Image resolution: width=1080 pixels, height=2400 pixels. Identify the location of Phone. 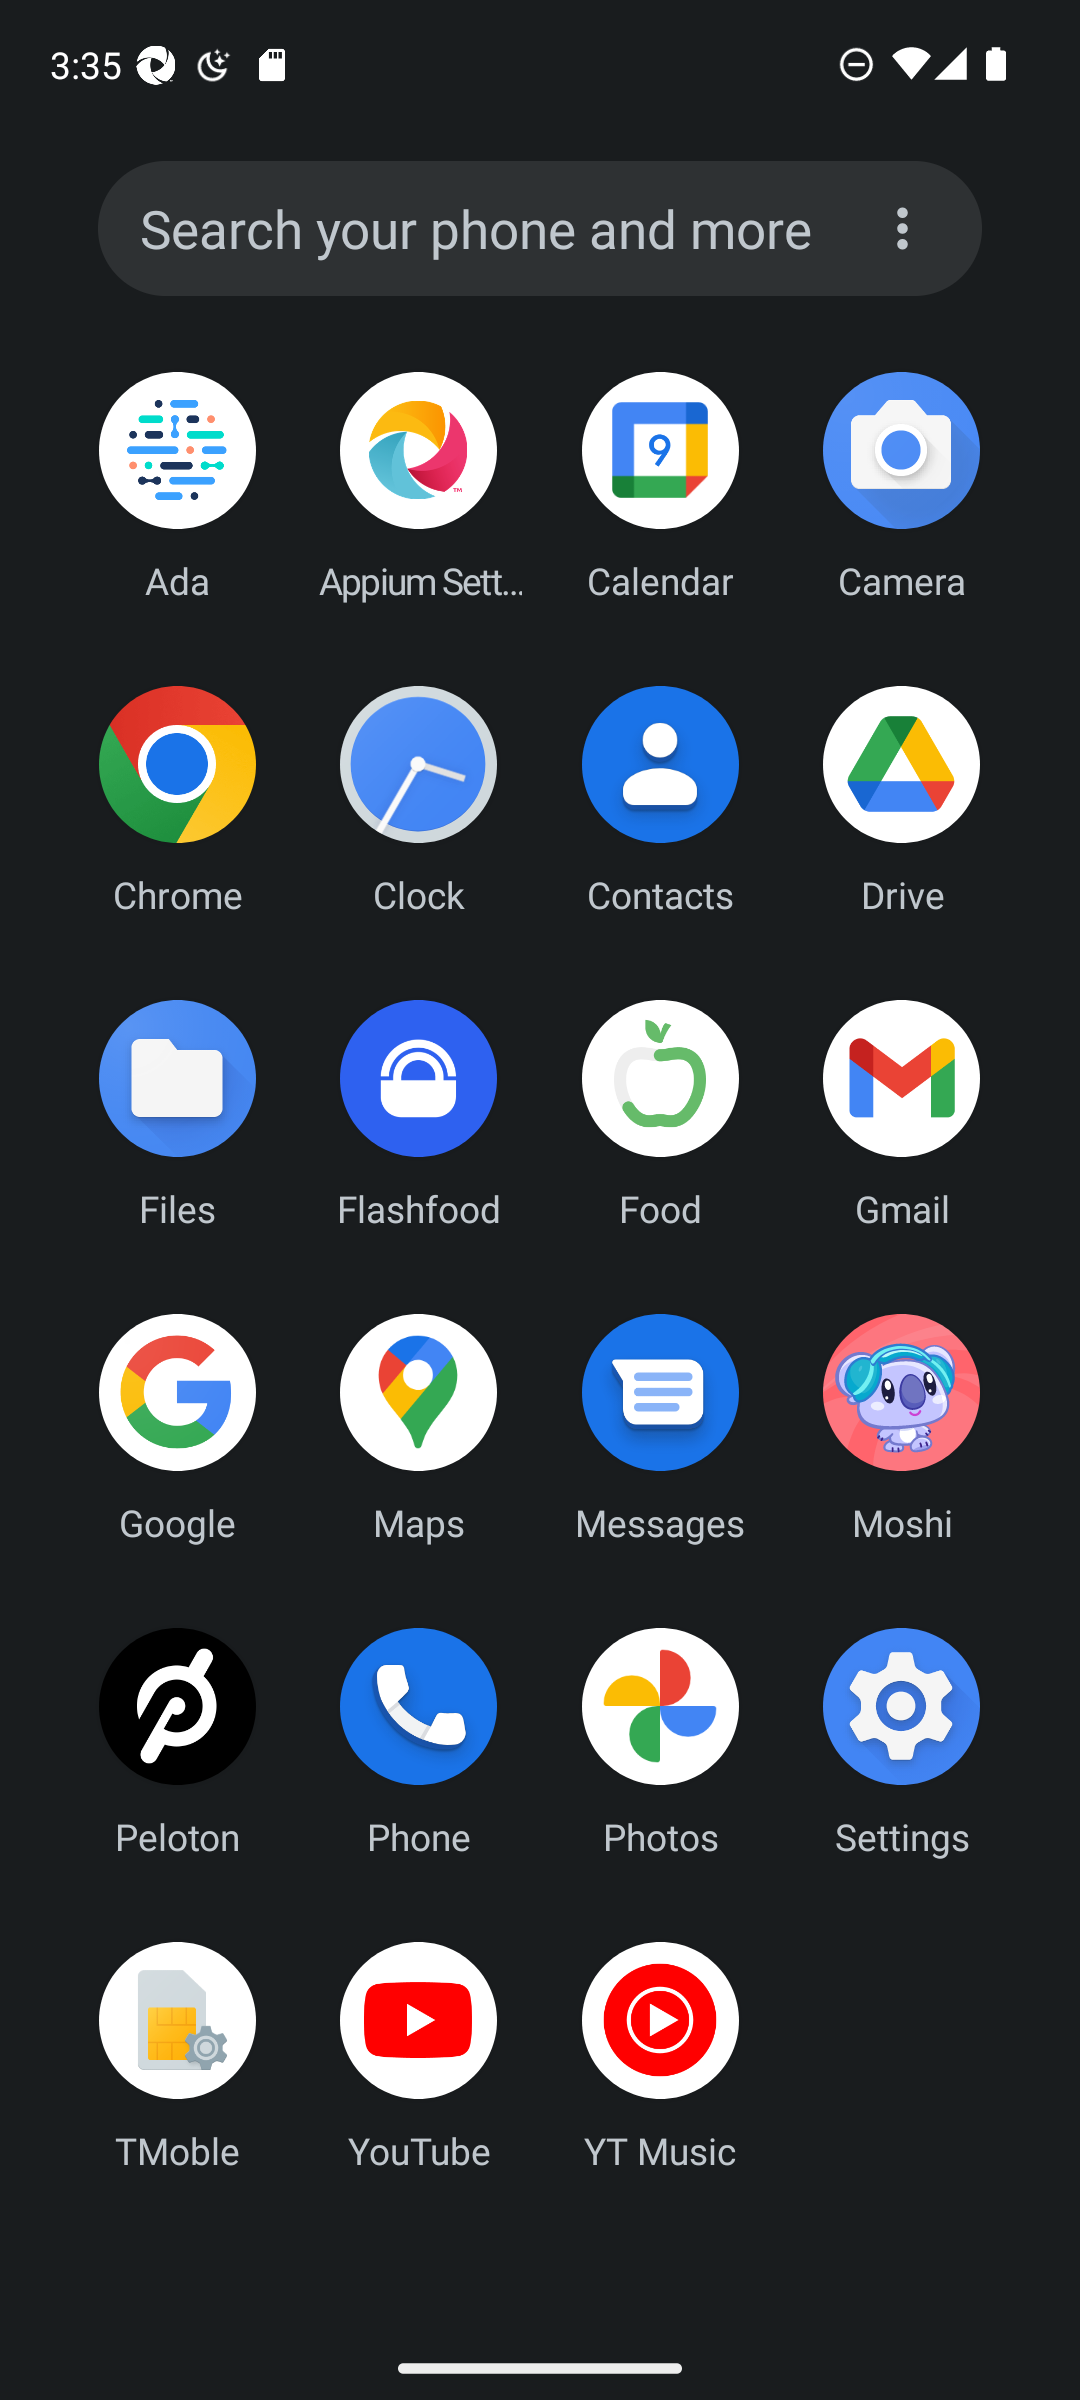
(419, 1741).